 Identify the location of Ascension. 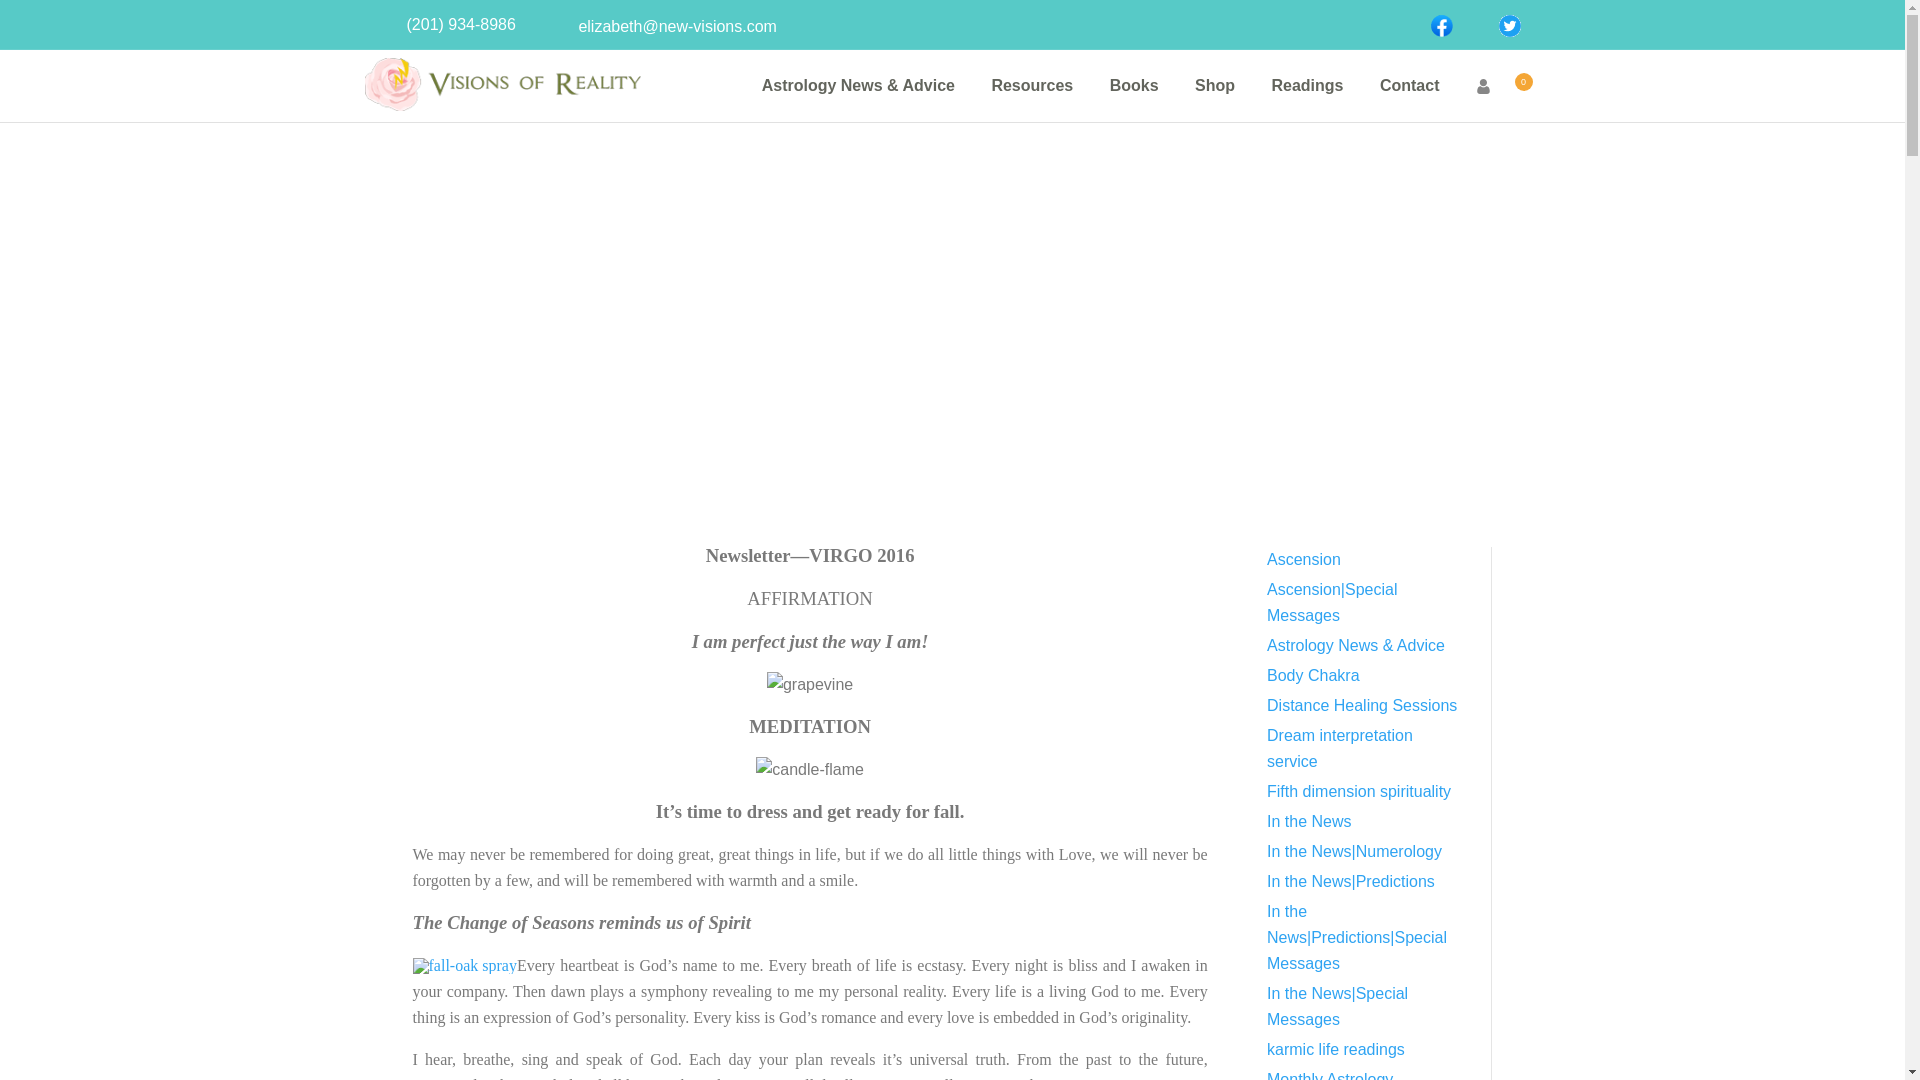
(1304, 564).